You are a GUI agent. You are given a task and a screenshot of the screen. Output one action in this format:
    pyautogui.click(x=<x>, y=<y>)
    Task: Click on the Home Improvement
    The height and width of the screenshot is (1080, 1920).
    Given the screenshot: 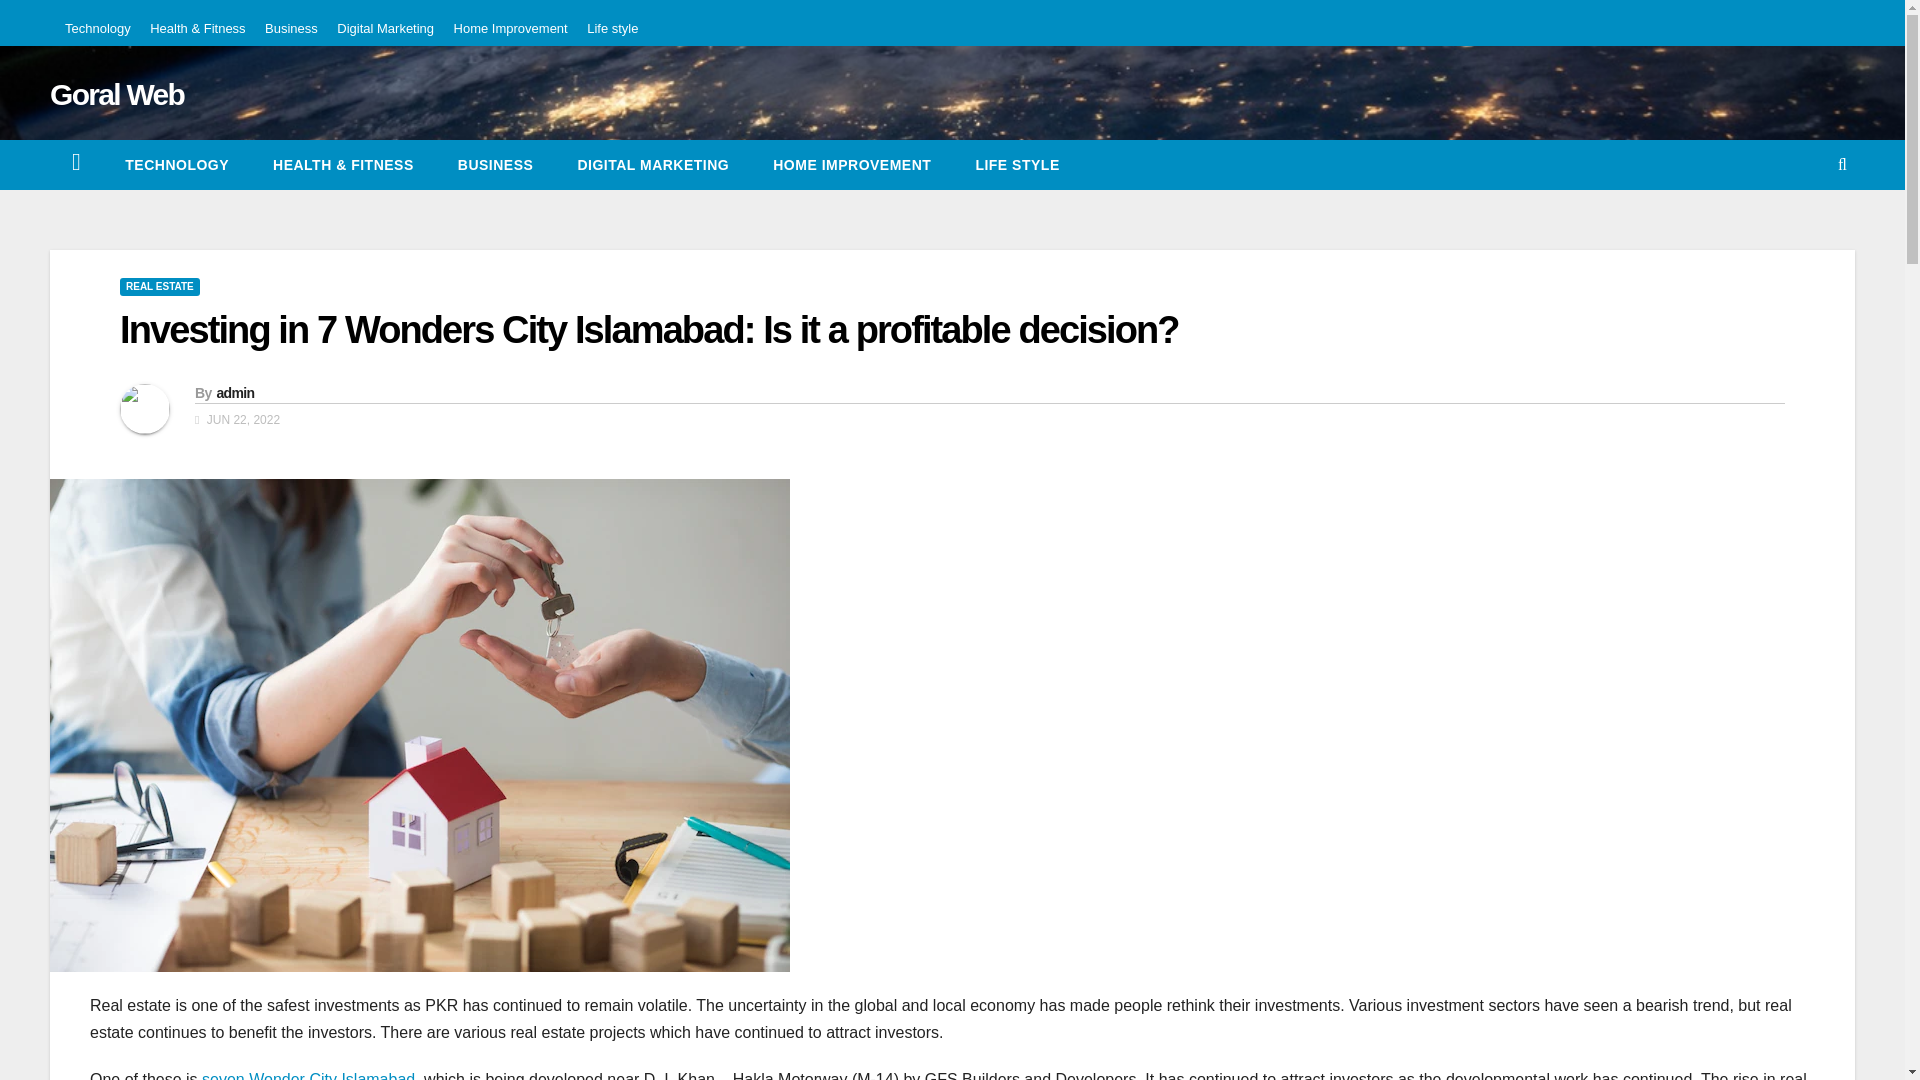 What is the action you would take?
    pyautogui.click(x=510, y=28)
    